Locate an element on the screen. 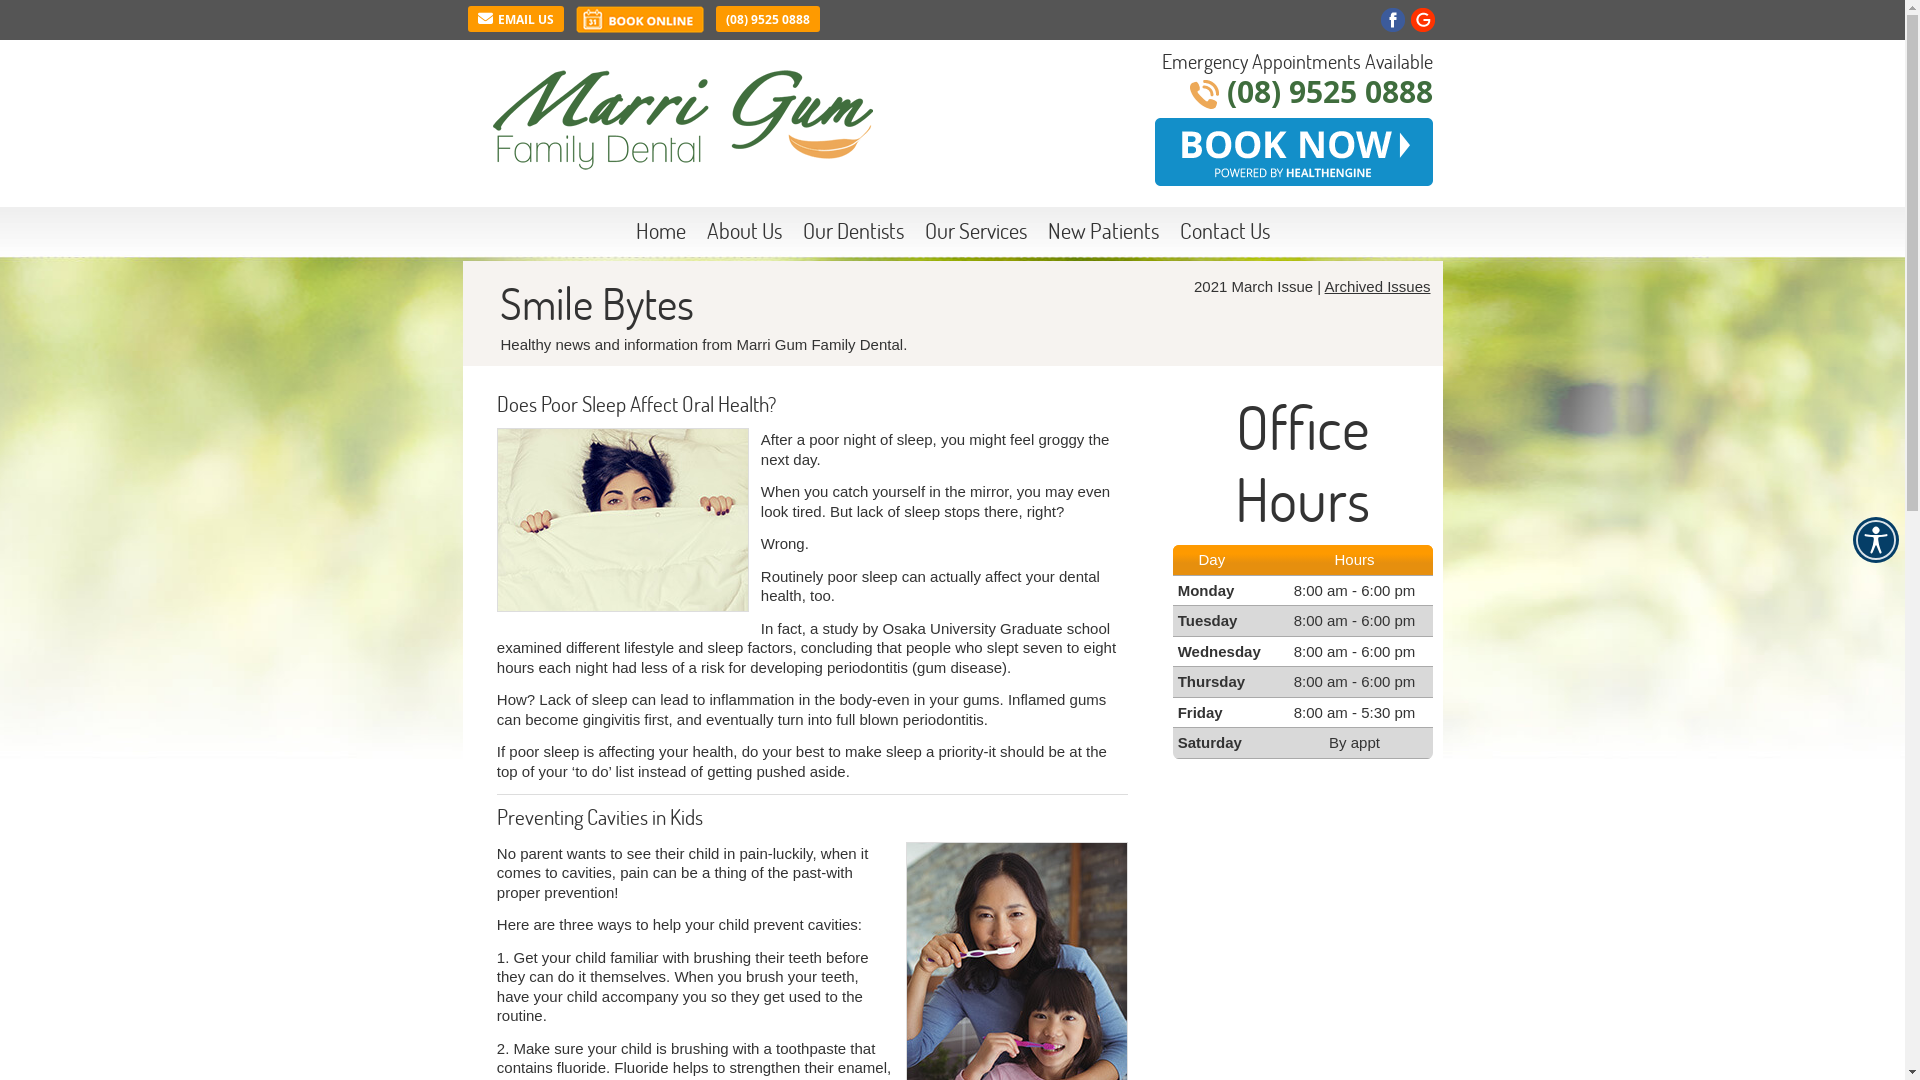 This screenshot has width=1920, height=1080. New Patients is located at coordinates (1104, 231).